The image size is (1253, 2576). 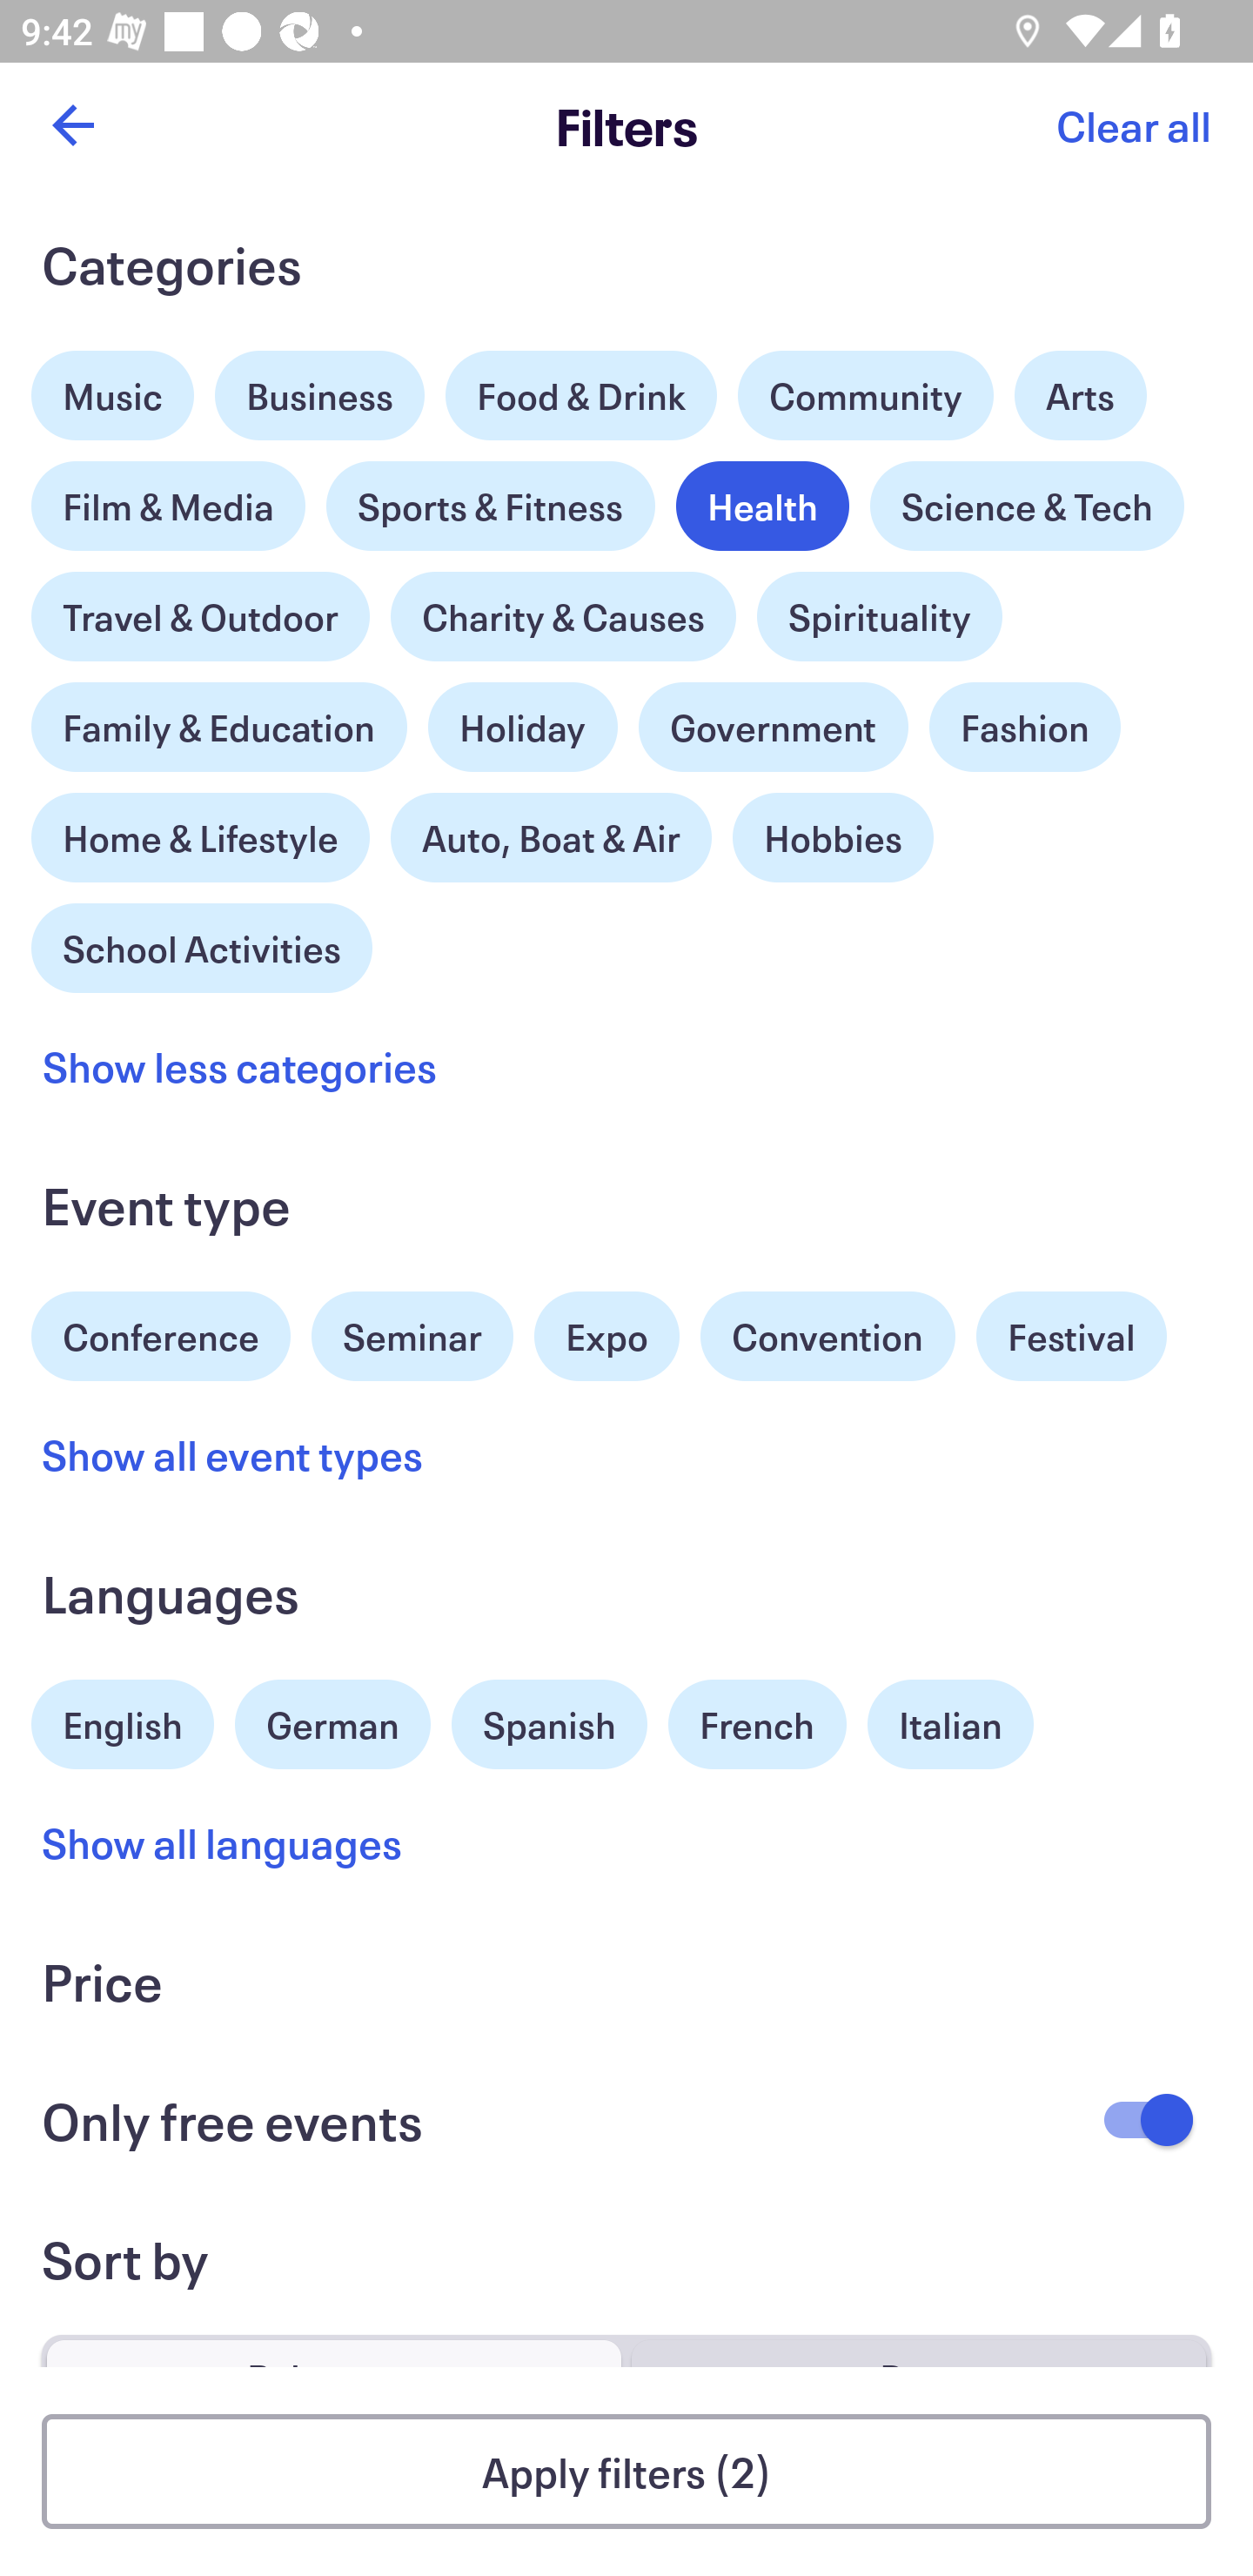 What do you see at coordinates (412, 1337) in the screenshot?
I see `Seminar` at bounding box center [412, 1337].